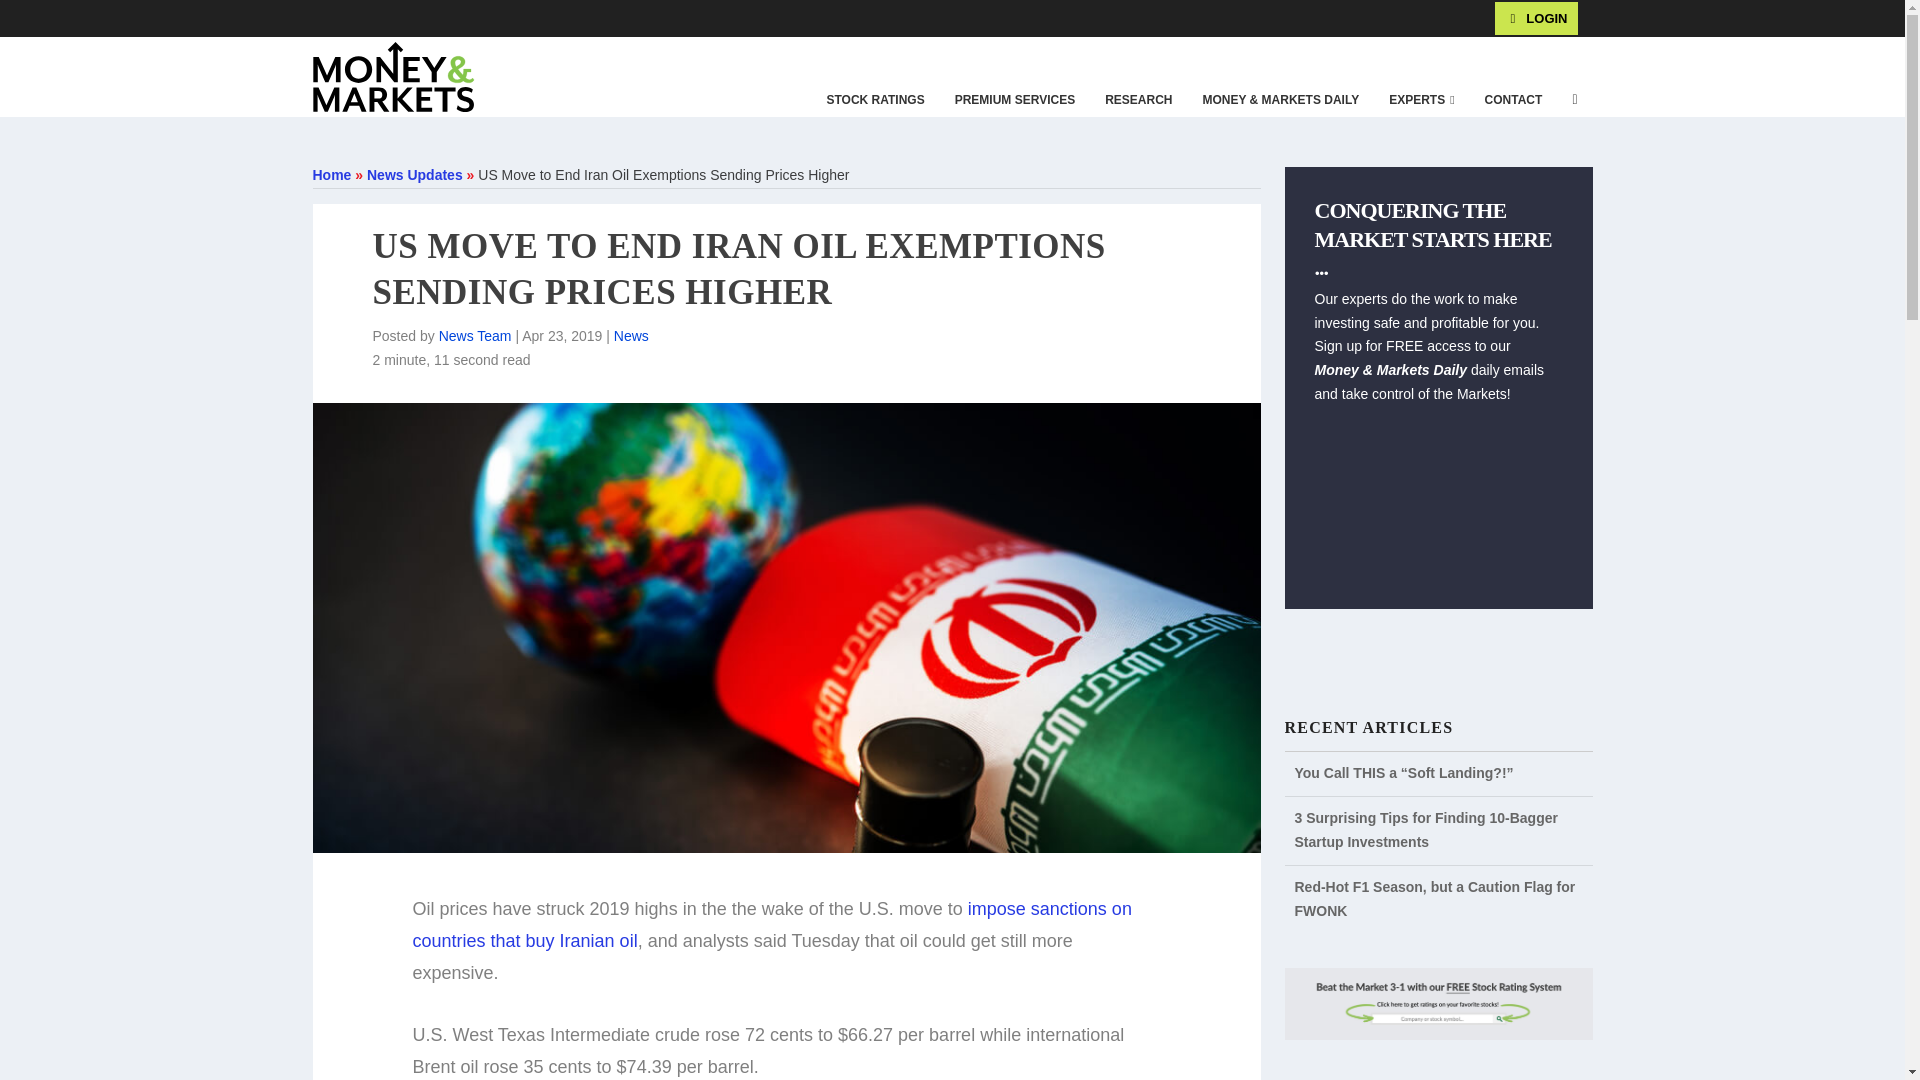 The width and height of the screenshot is (1920, 1080). What do you see at coordinates (1514, 100) in the screenshot?
I see `CONTACT` at bounding box center [1514, 100].